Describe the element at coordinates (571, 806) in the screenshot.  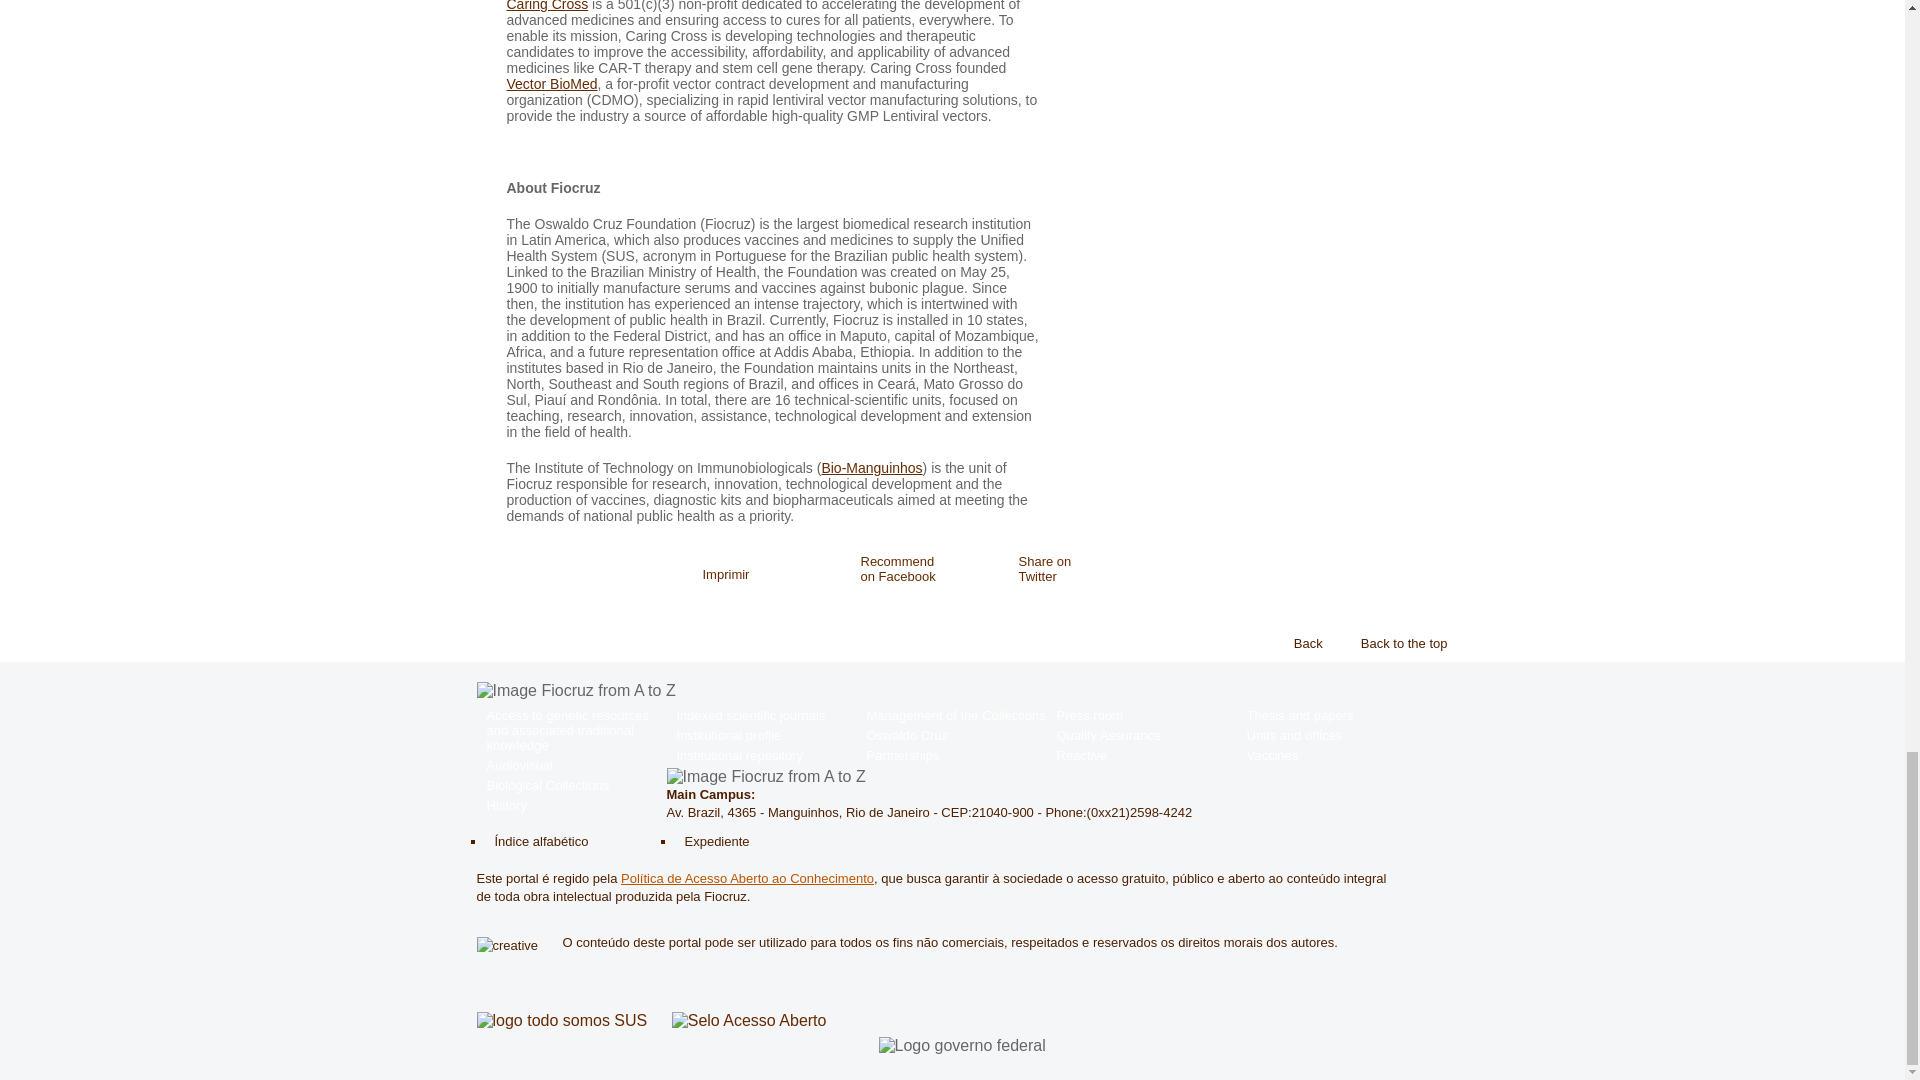
I see `History` at that location.